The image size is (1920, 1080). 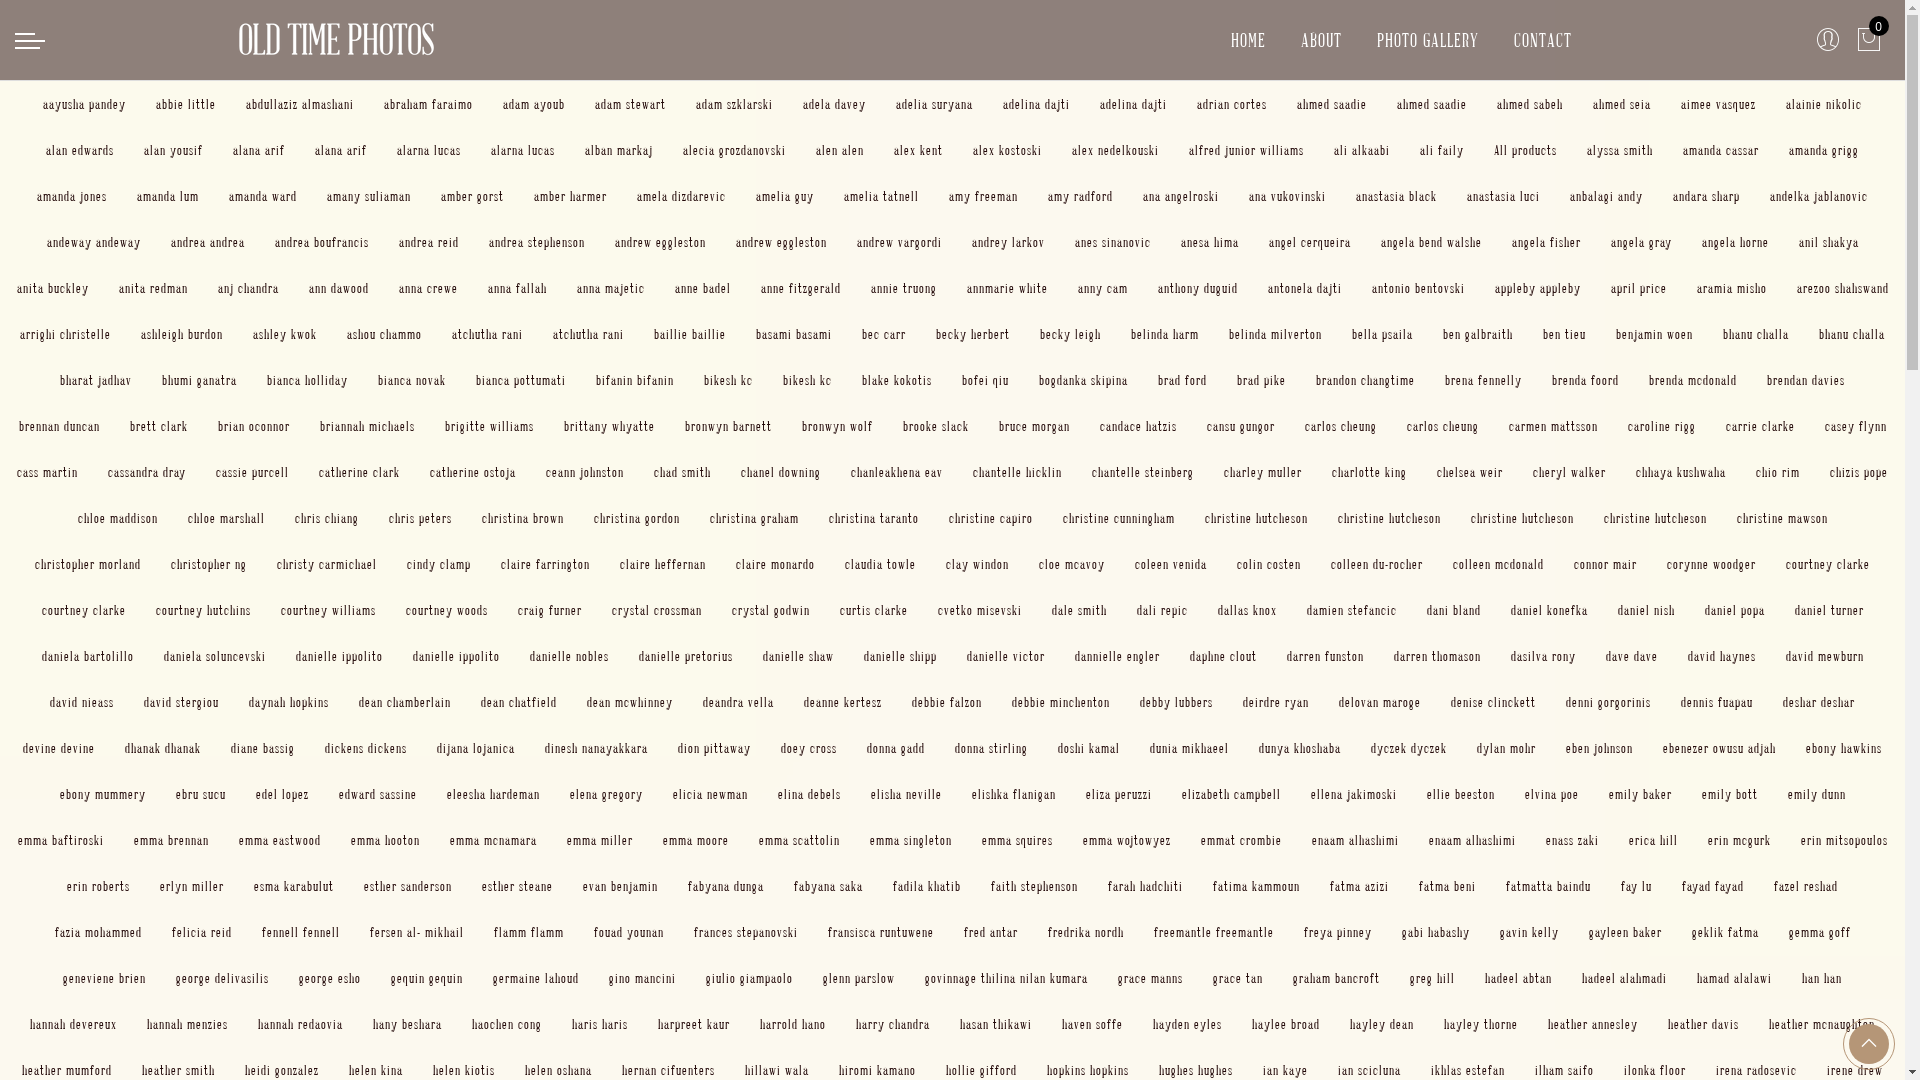 What do you see at coordinates (630, 702) in the screenshot?
I see `dean mcwhinney` at bounding box center [630, 702].